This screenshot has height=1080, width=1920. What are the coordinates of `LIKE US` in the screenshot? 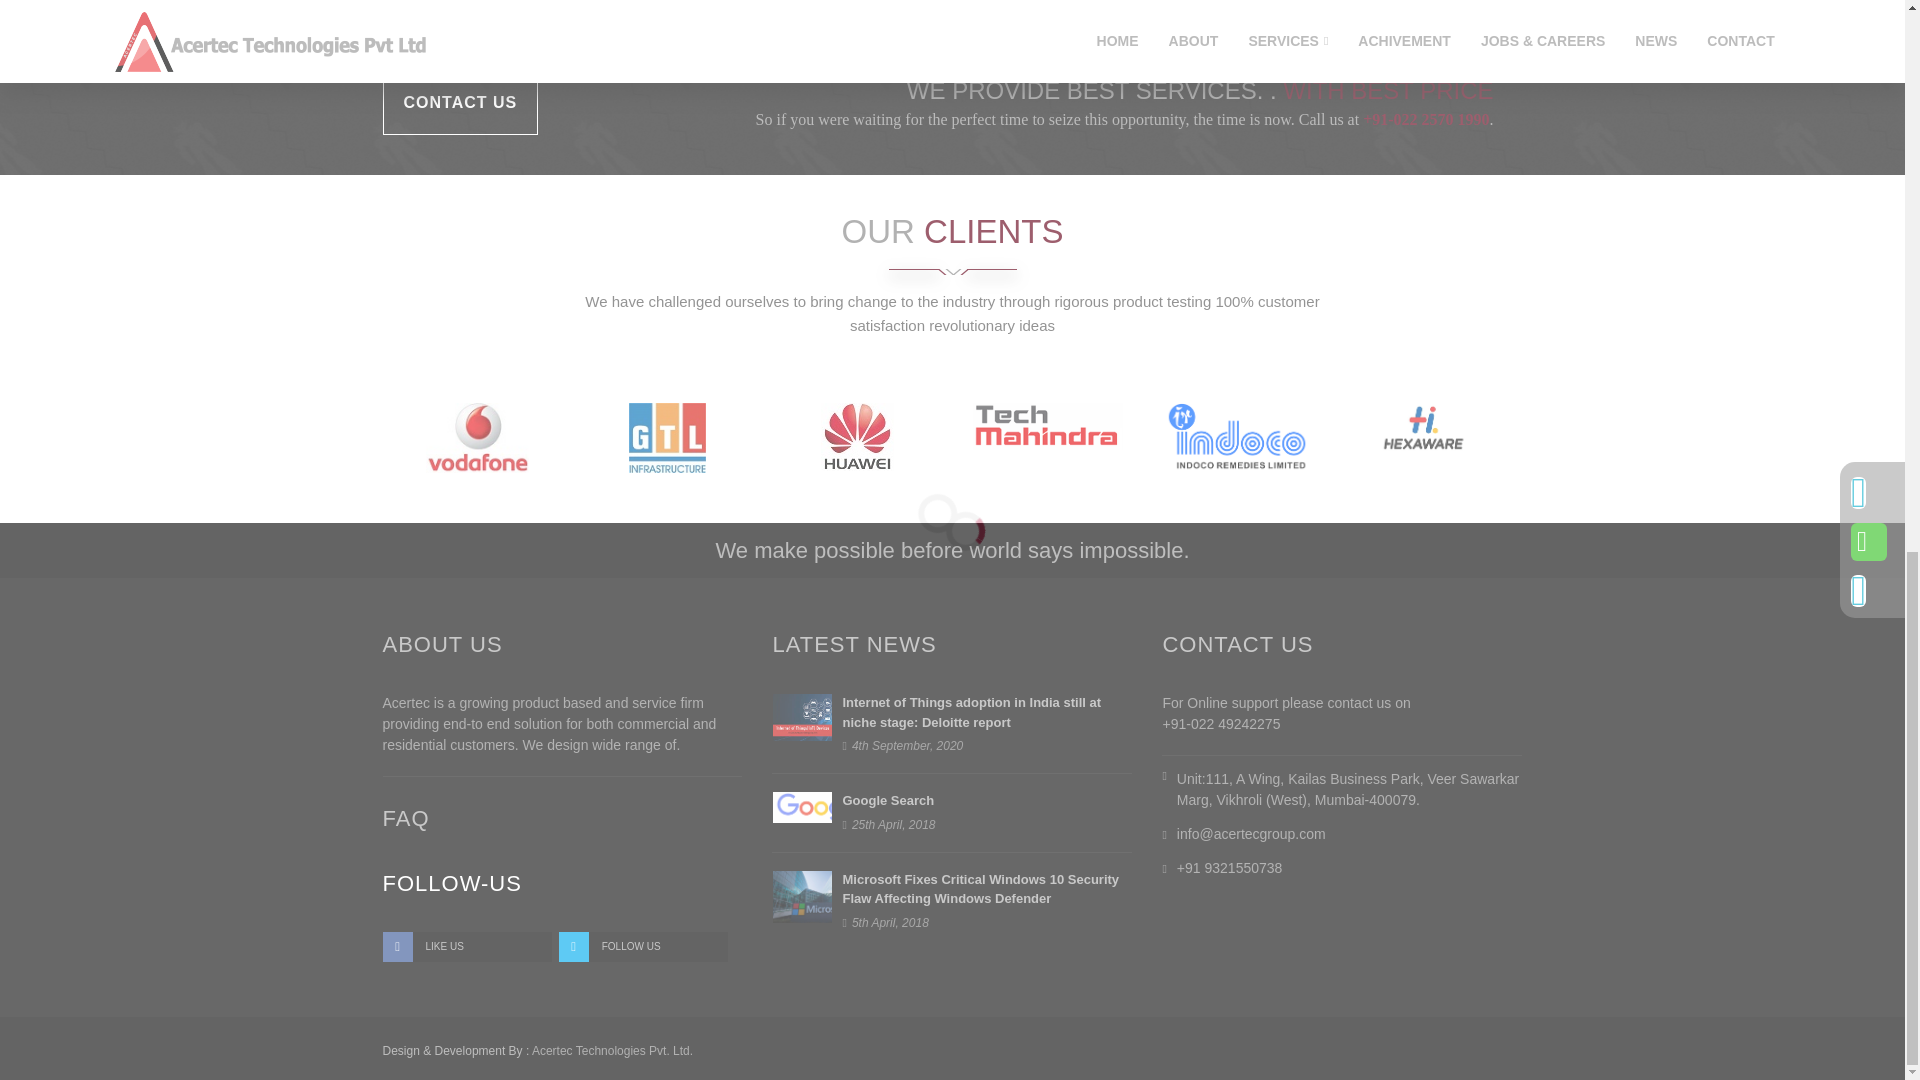 It's located at (466, 947).